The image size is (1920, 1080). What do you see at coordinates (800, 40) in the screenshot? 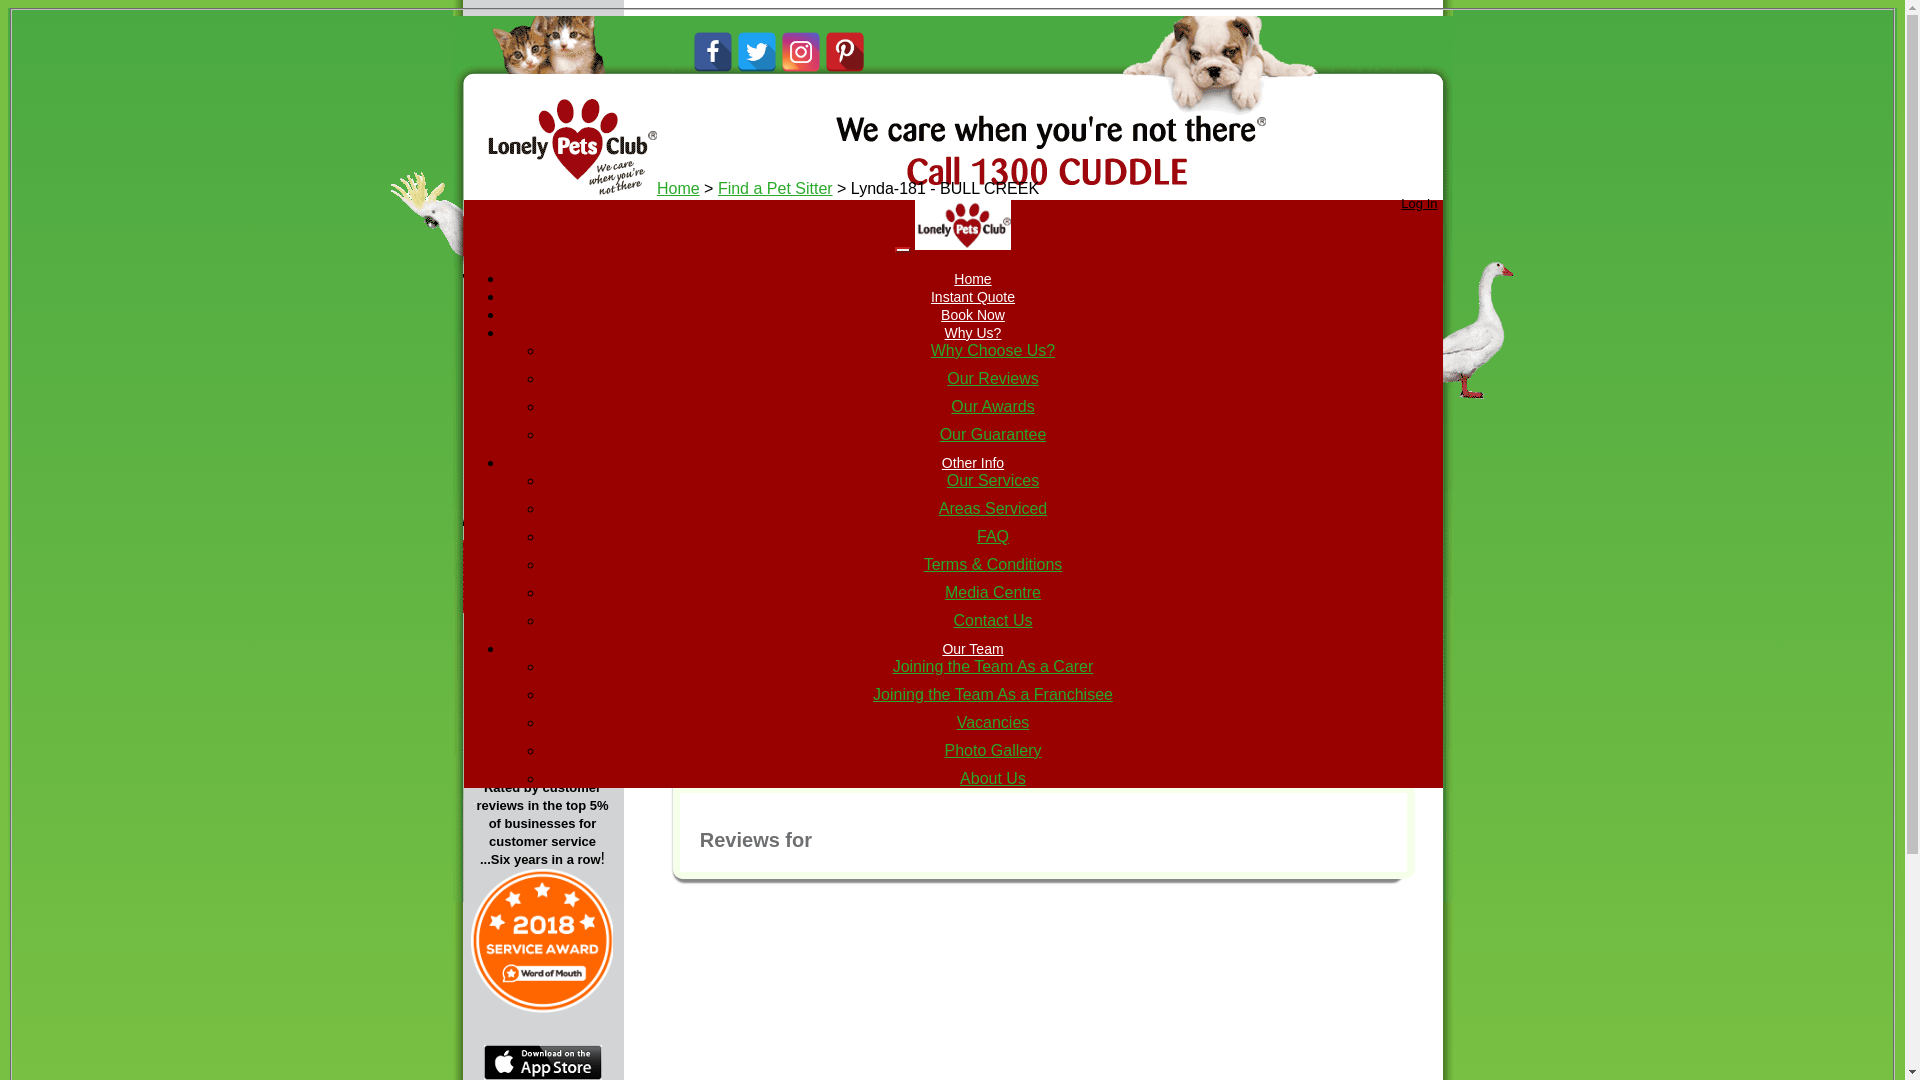
I see `Instagram` at bounding box center [800, 40].